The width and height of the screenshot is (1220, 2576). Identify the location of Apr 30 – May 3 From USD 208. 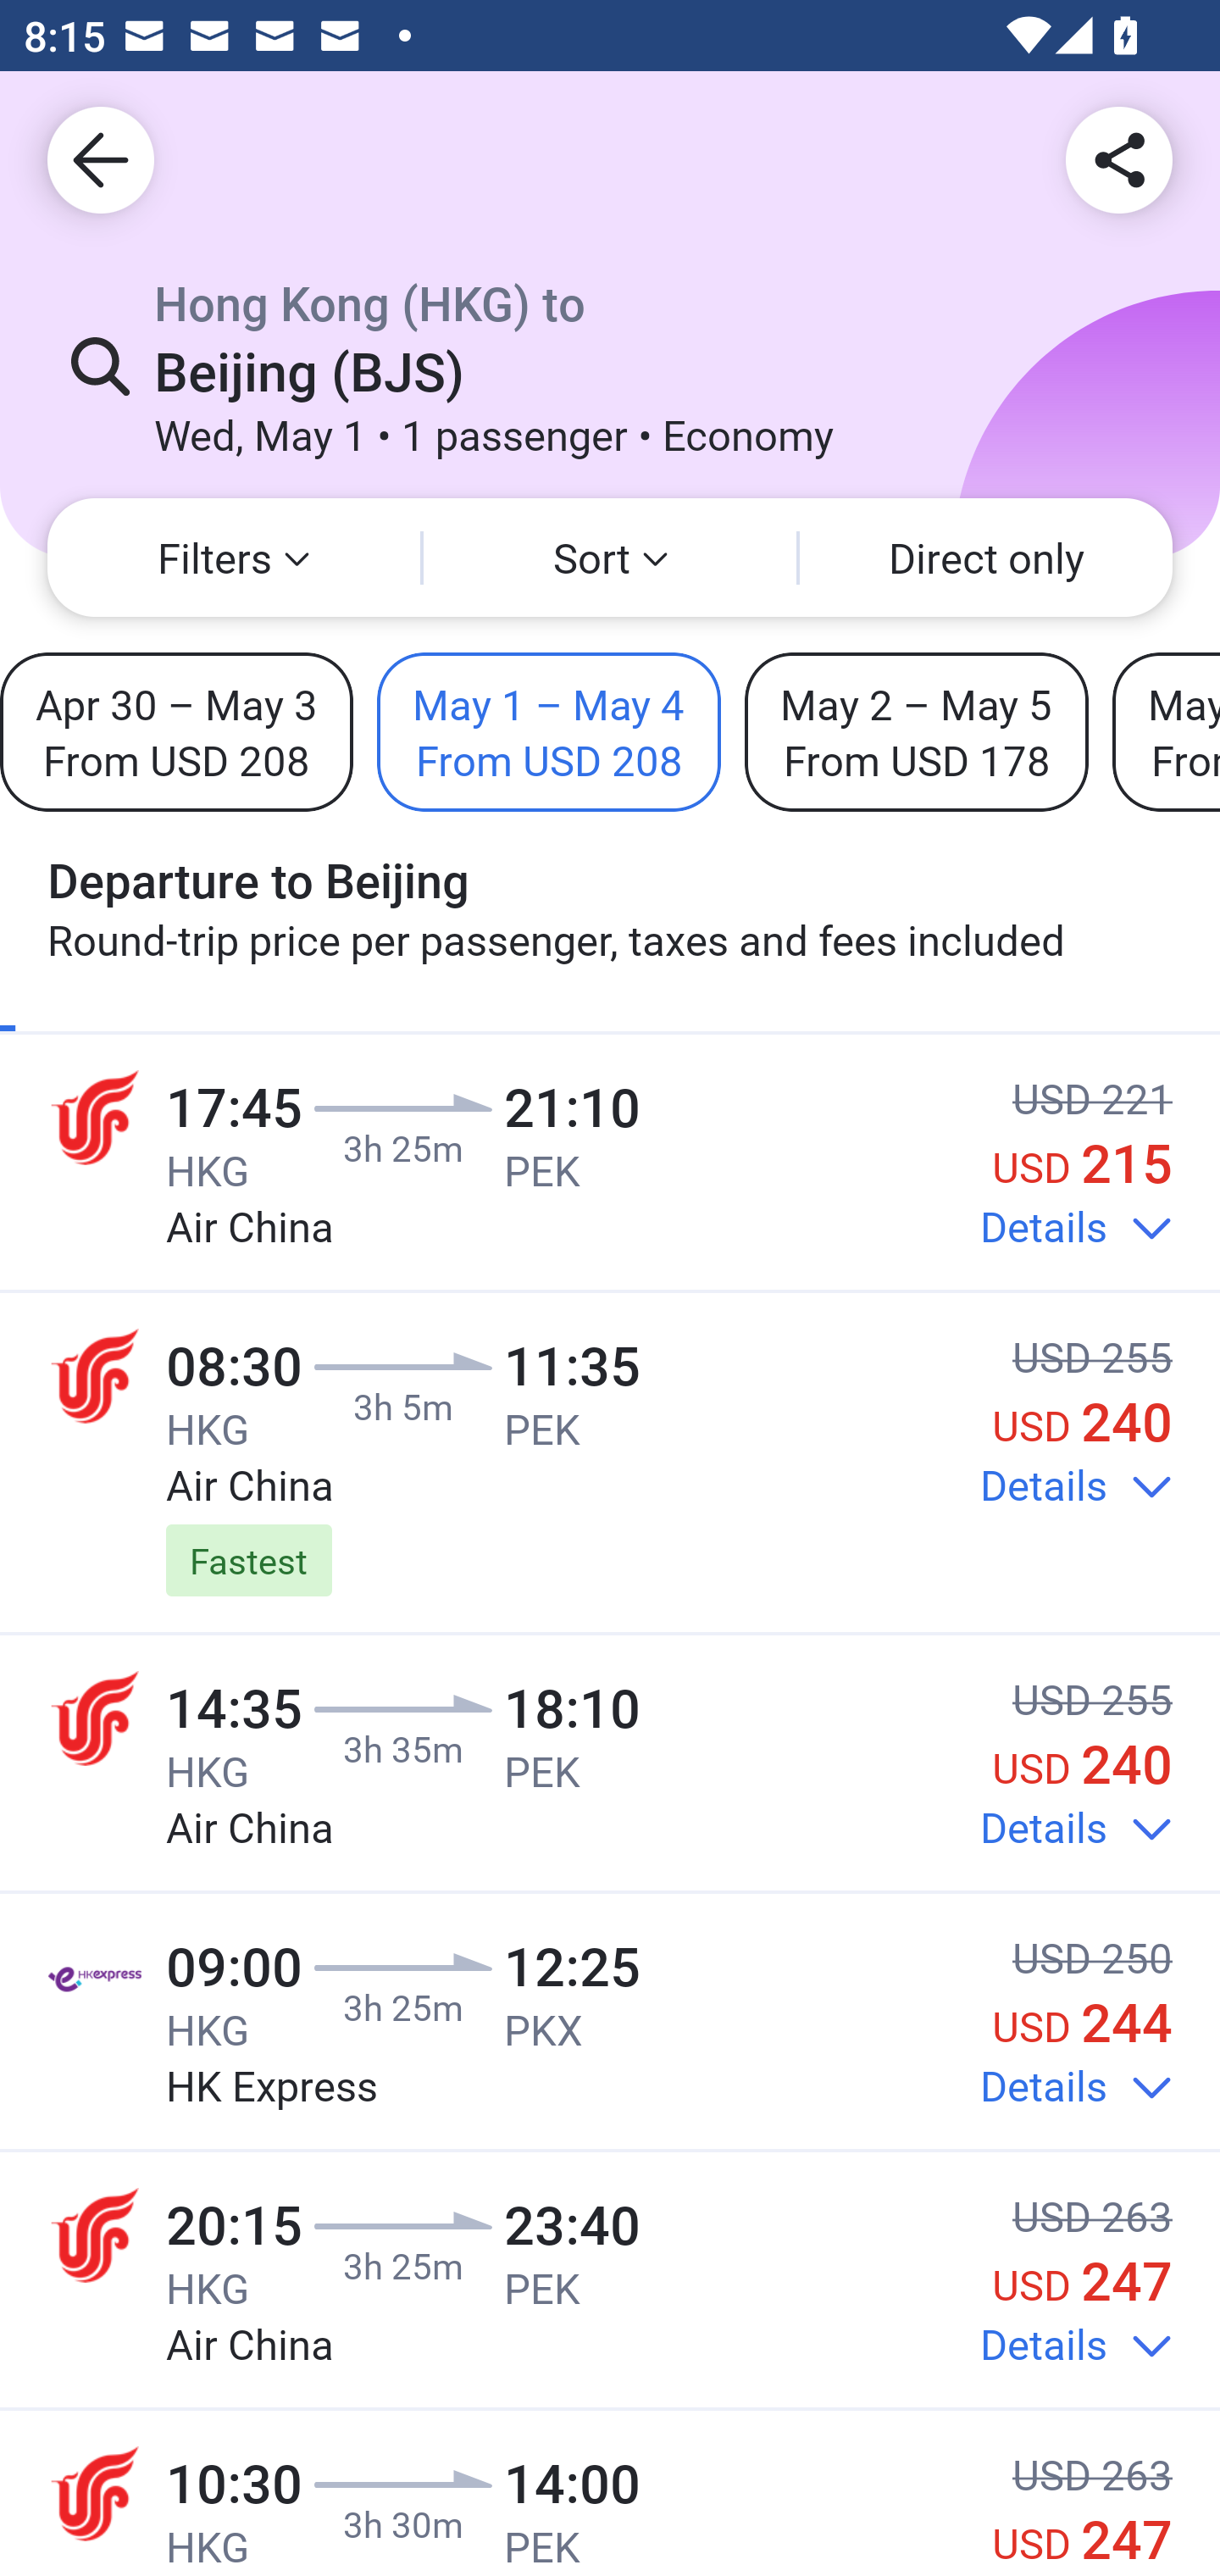
(176, 731).